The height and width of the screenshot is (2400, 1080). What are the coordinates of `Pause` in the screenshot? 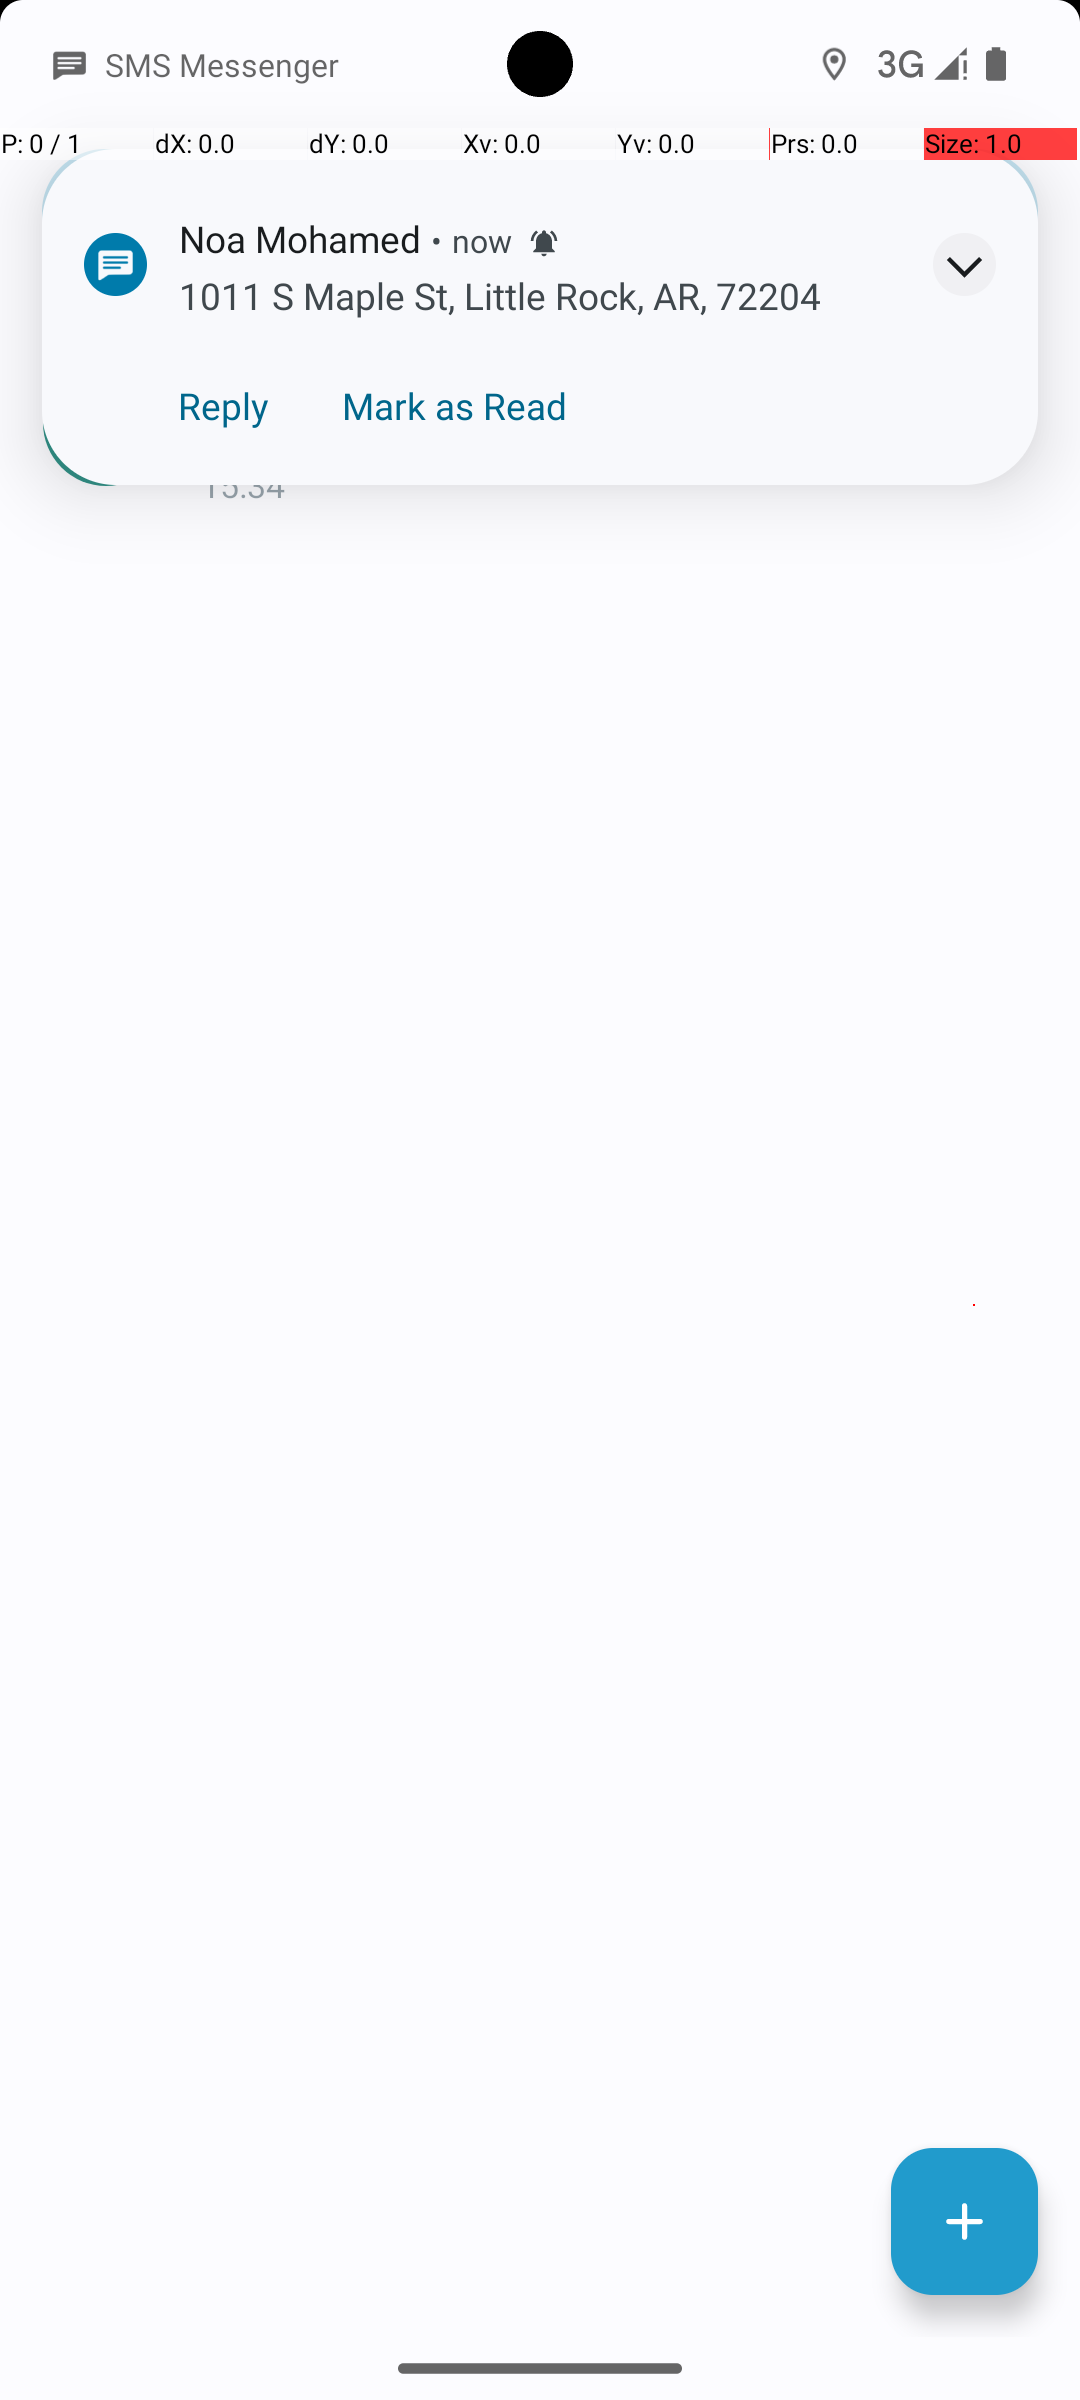 It's located at (933, 389).